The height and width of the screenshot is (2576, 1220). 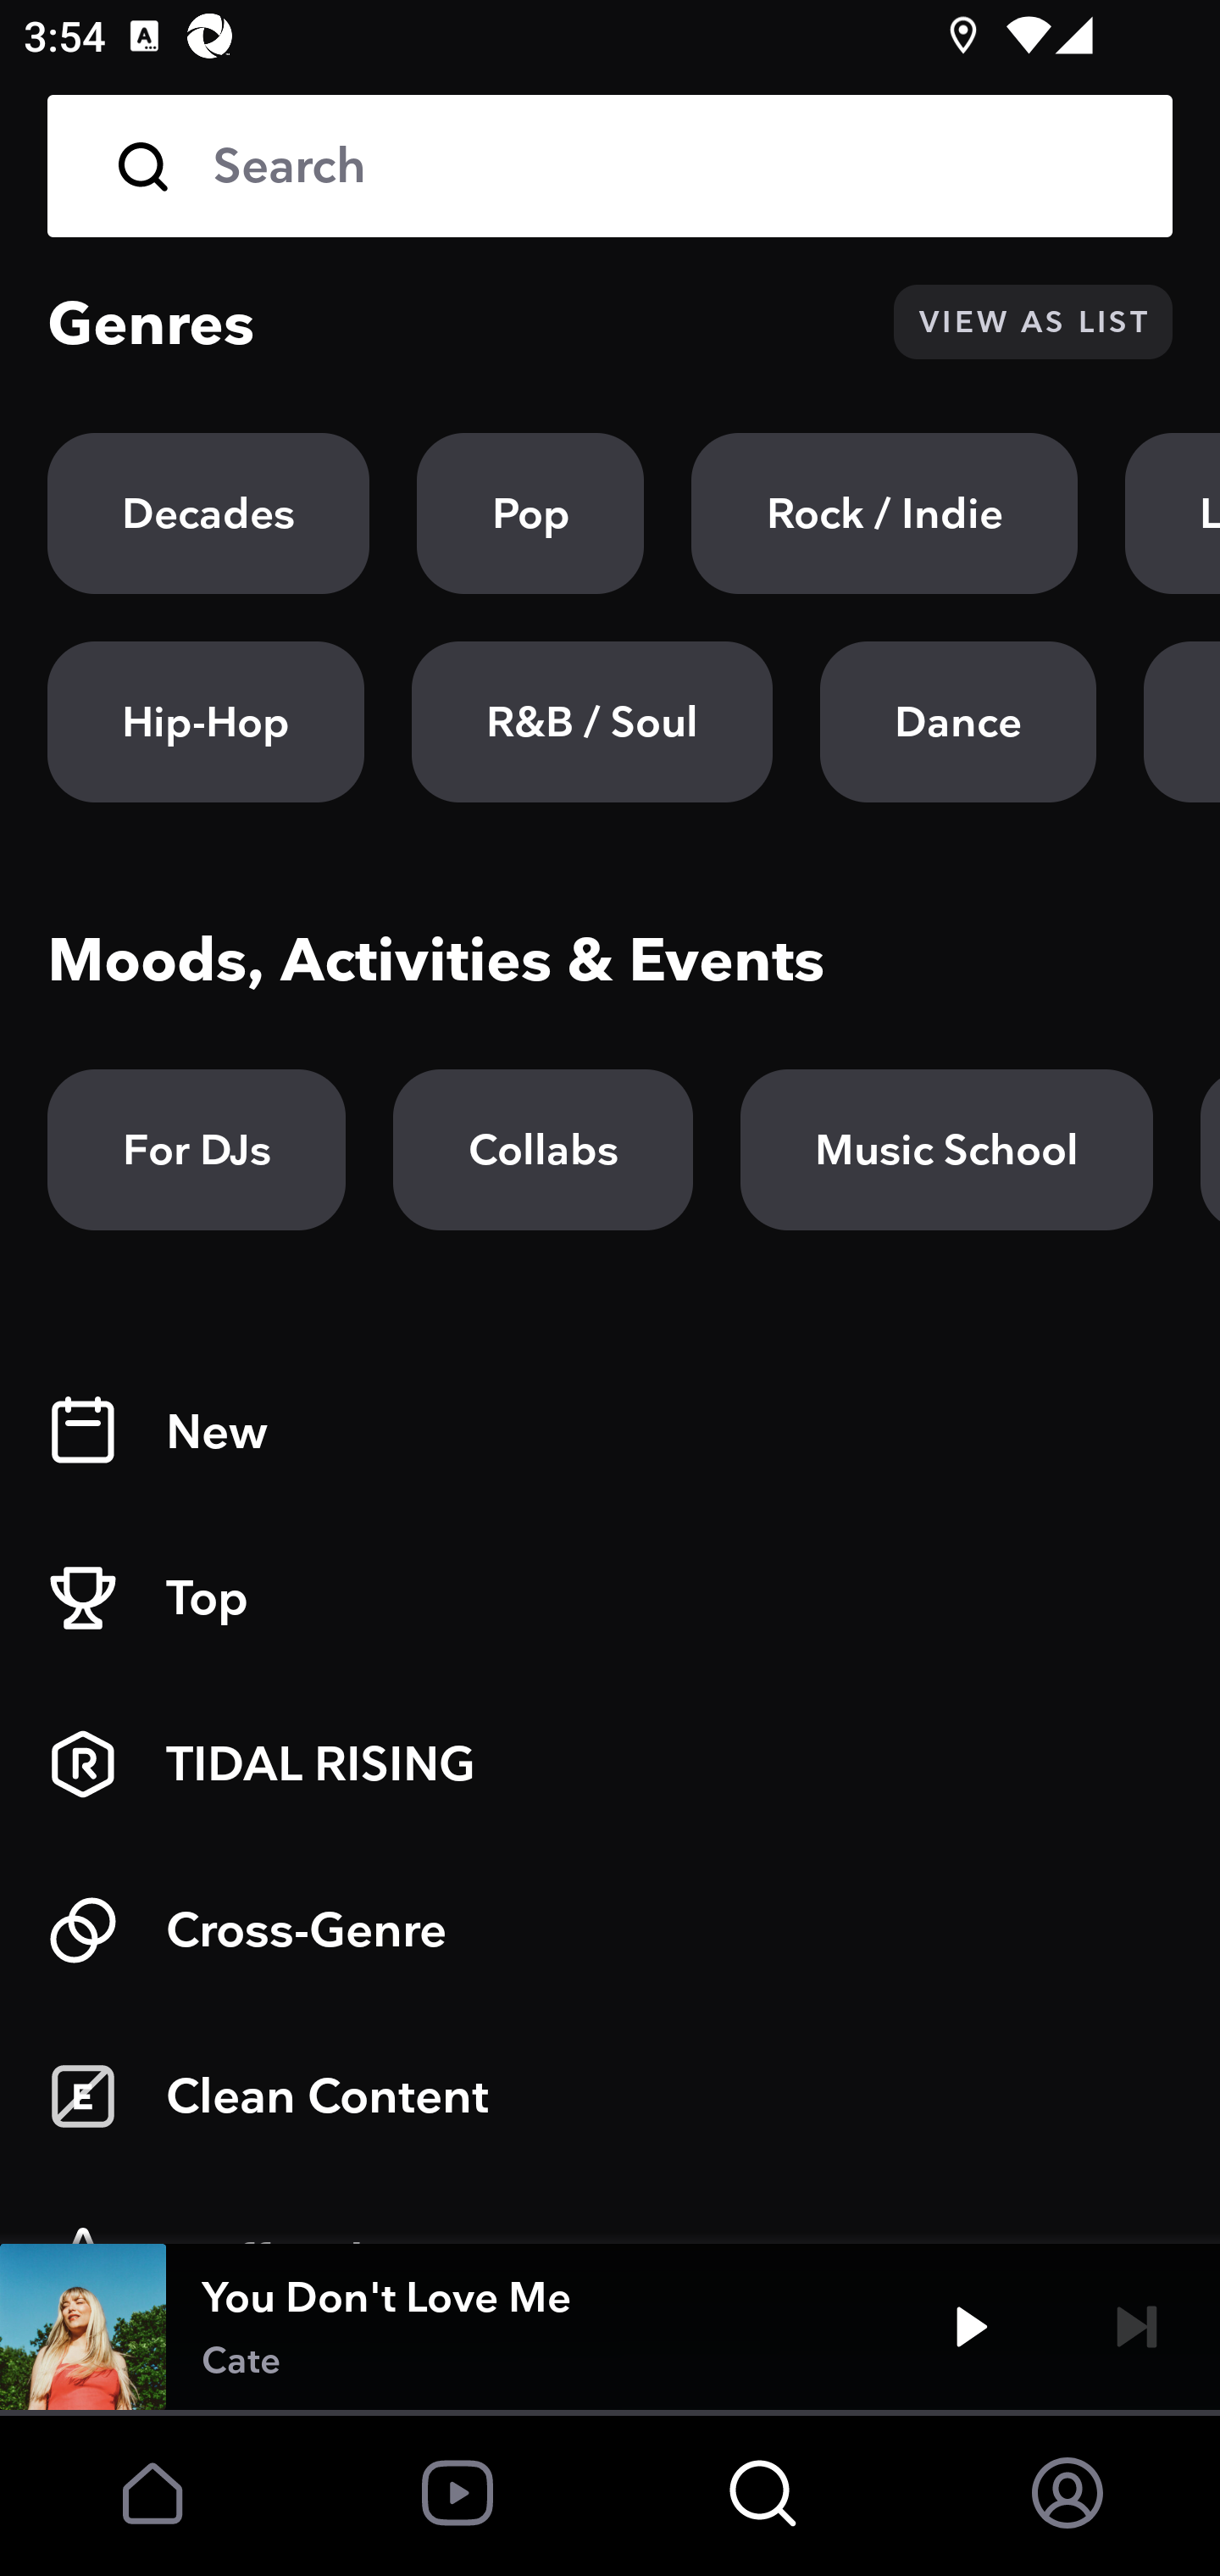 I want to click on Play, so click(x=971, y=2327).